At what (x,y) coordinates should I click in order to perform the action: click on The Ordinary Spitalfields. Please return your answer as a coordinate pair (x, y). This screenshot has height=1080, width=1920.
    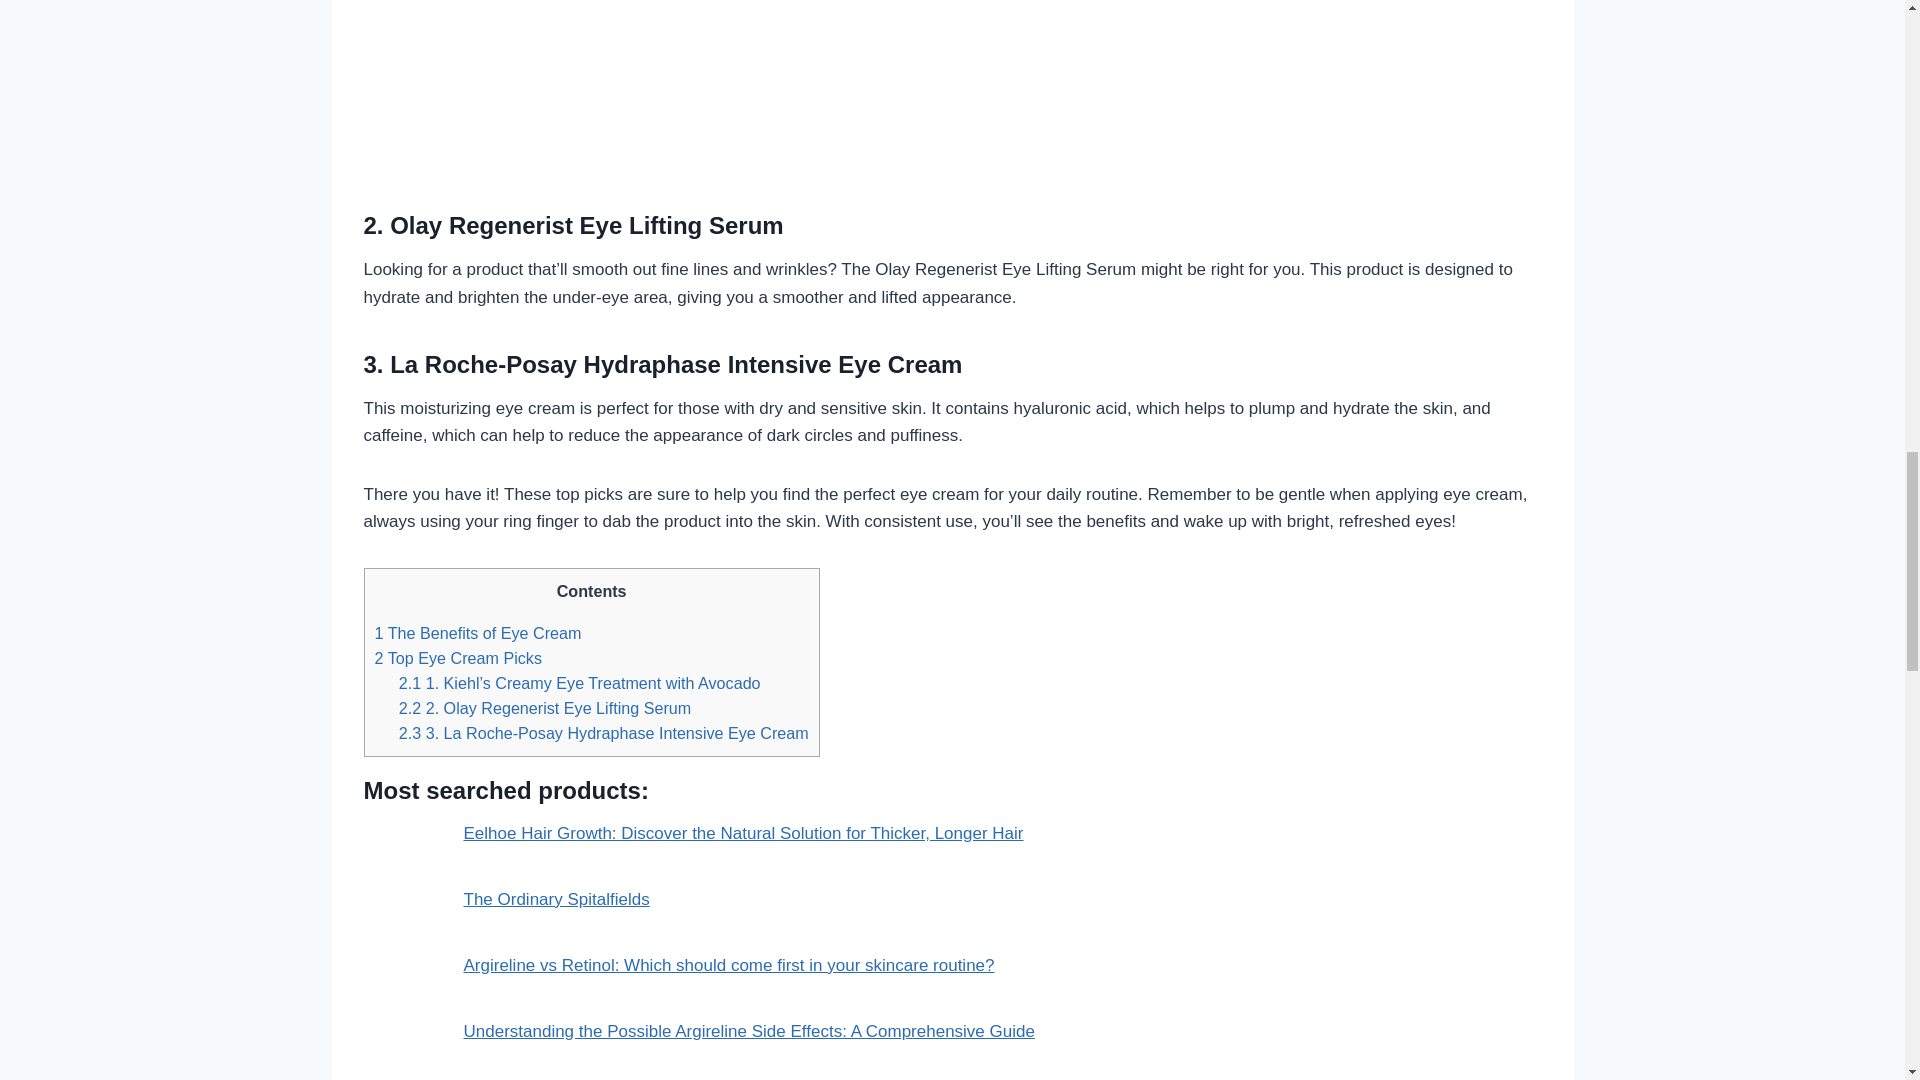
    Looking at the image, I should click on (557, 899).